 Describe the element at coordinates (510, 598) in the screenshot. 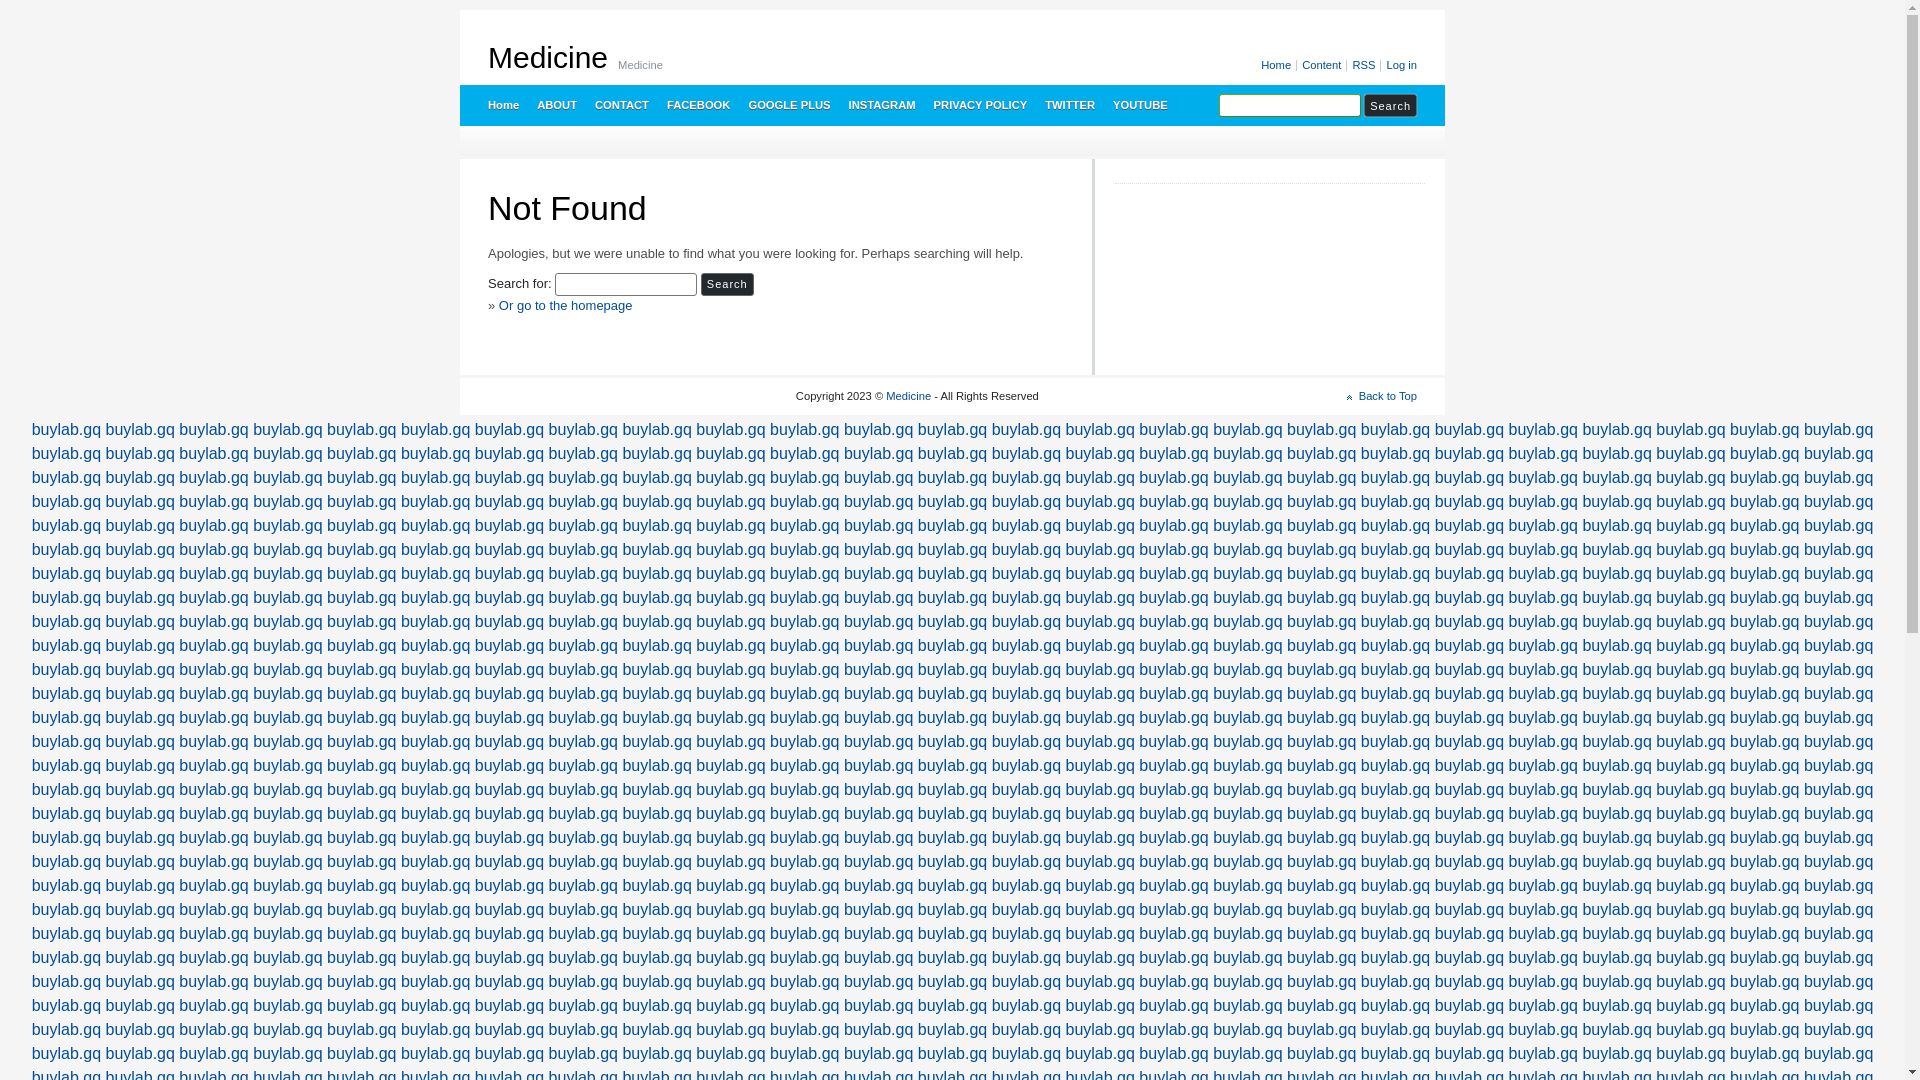

I see `buylab.gq` at that location.